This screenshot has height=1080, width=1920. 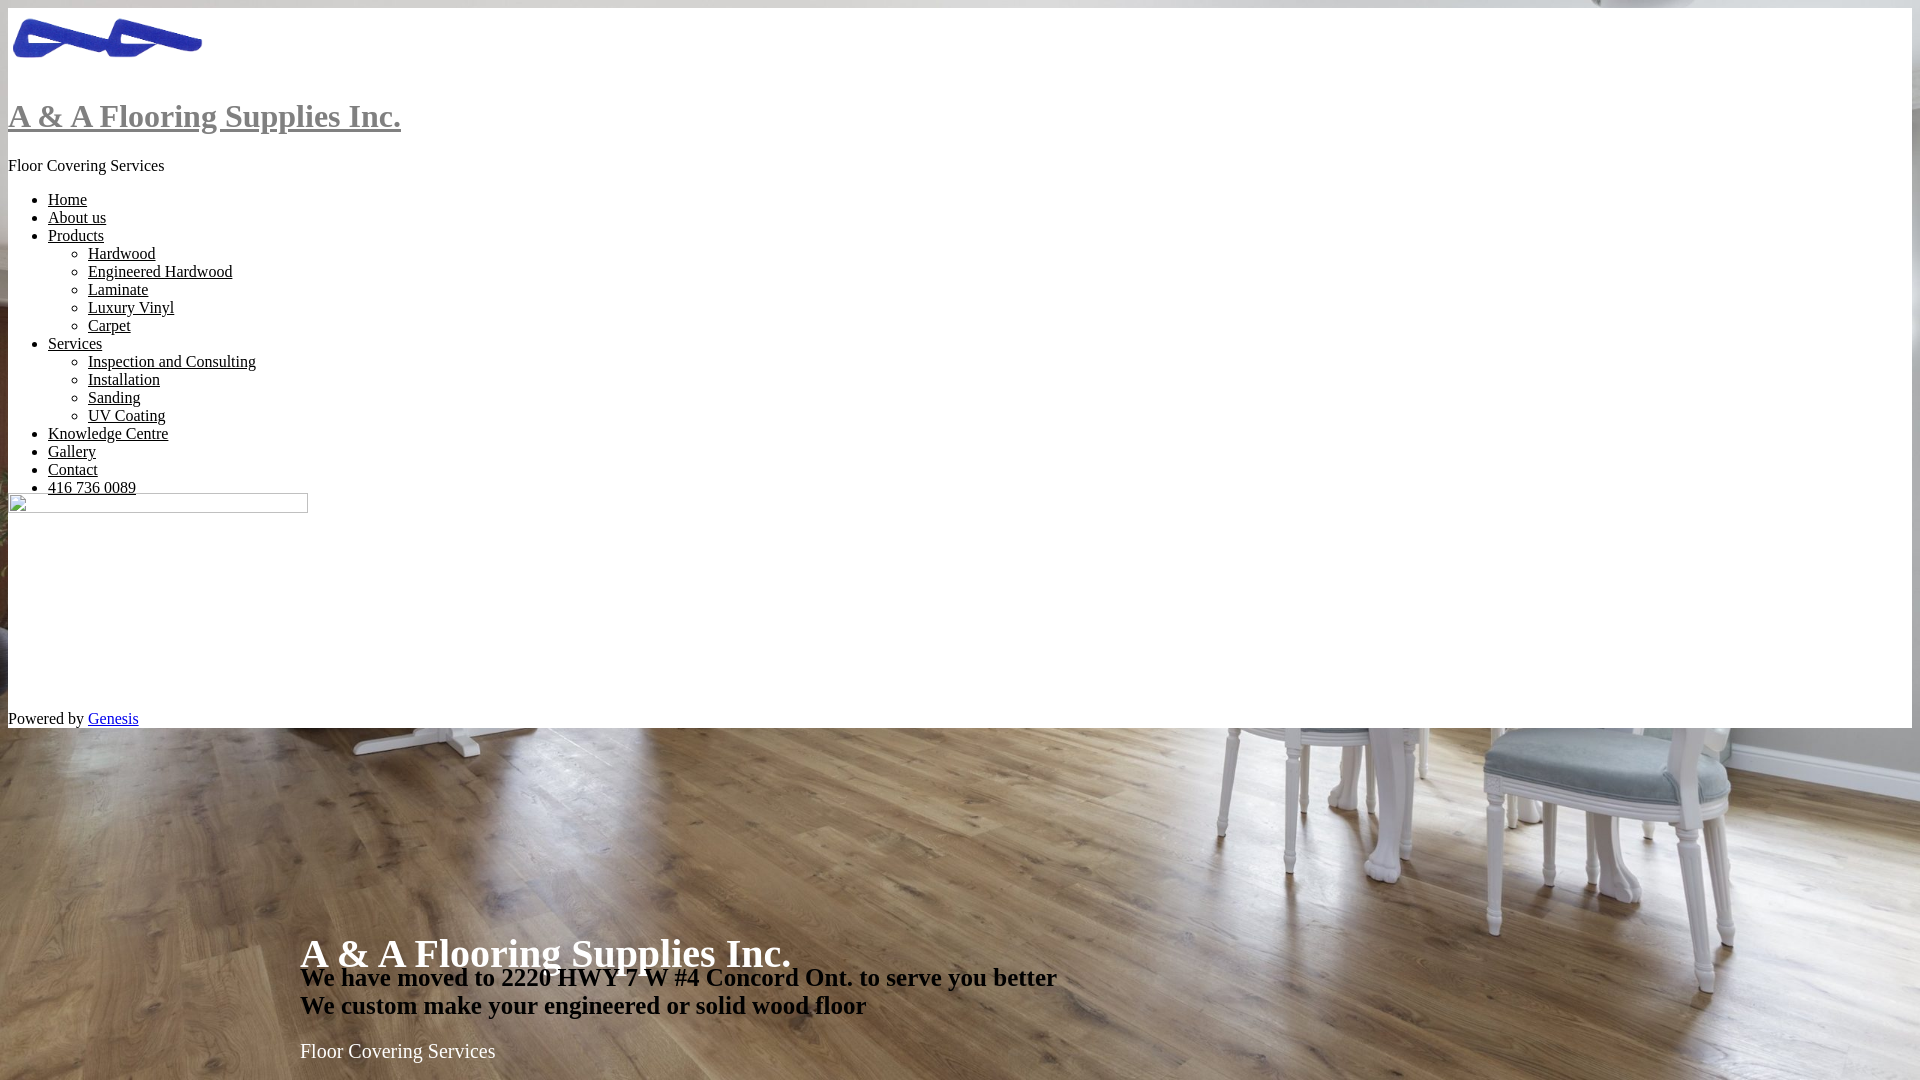 I want to click on A & A Flooring Supplies Inc., so click(x=204, y=116).